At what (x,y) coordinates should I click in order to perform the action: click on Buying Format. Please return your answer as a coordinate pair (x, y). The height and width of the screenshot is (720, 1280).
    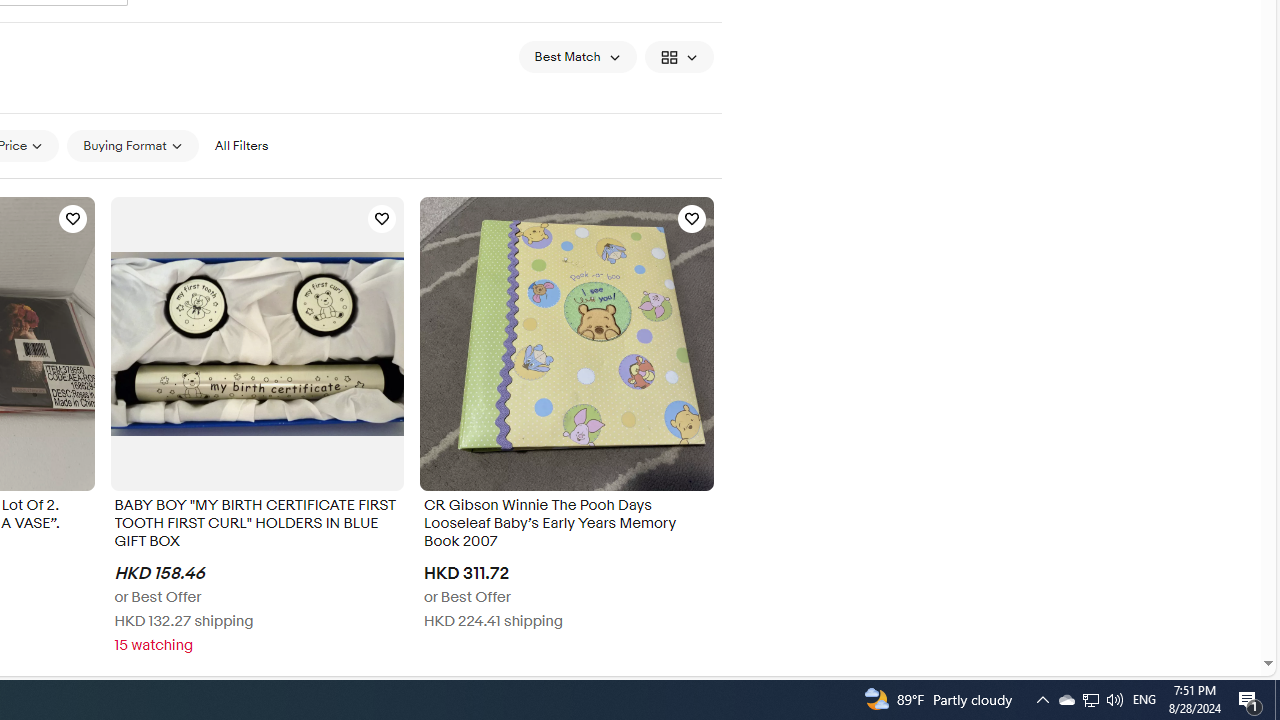
    Looking at the image, I should click on (132, 146).